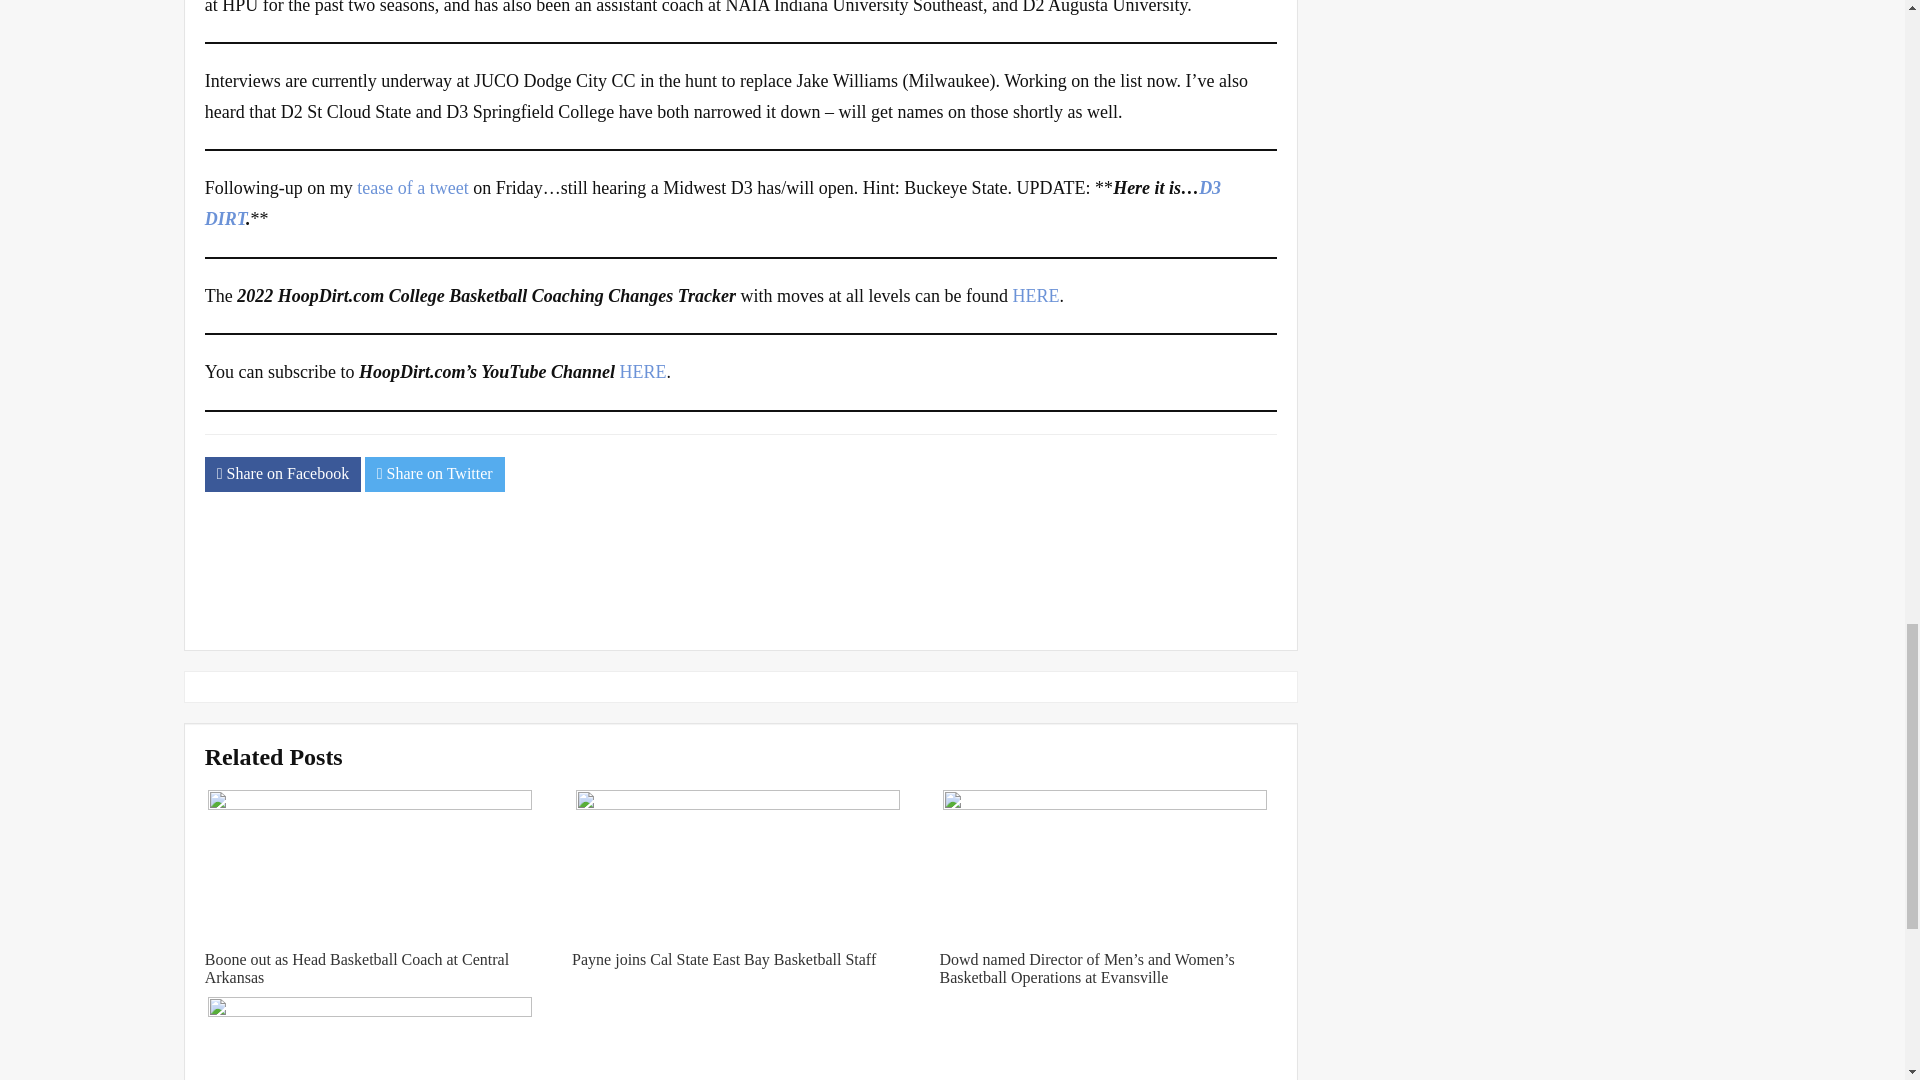 Image resolution: width=1920 pixels, height=1080 pixels. What do you see at coordinates (412, 188) in the screenshot?
I see `tease of a tweet` at bounding box center [412, 188].